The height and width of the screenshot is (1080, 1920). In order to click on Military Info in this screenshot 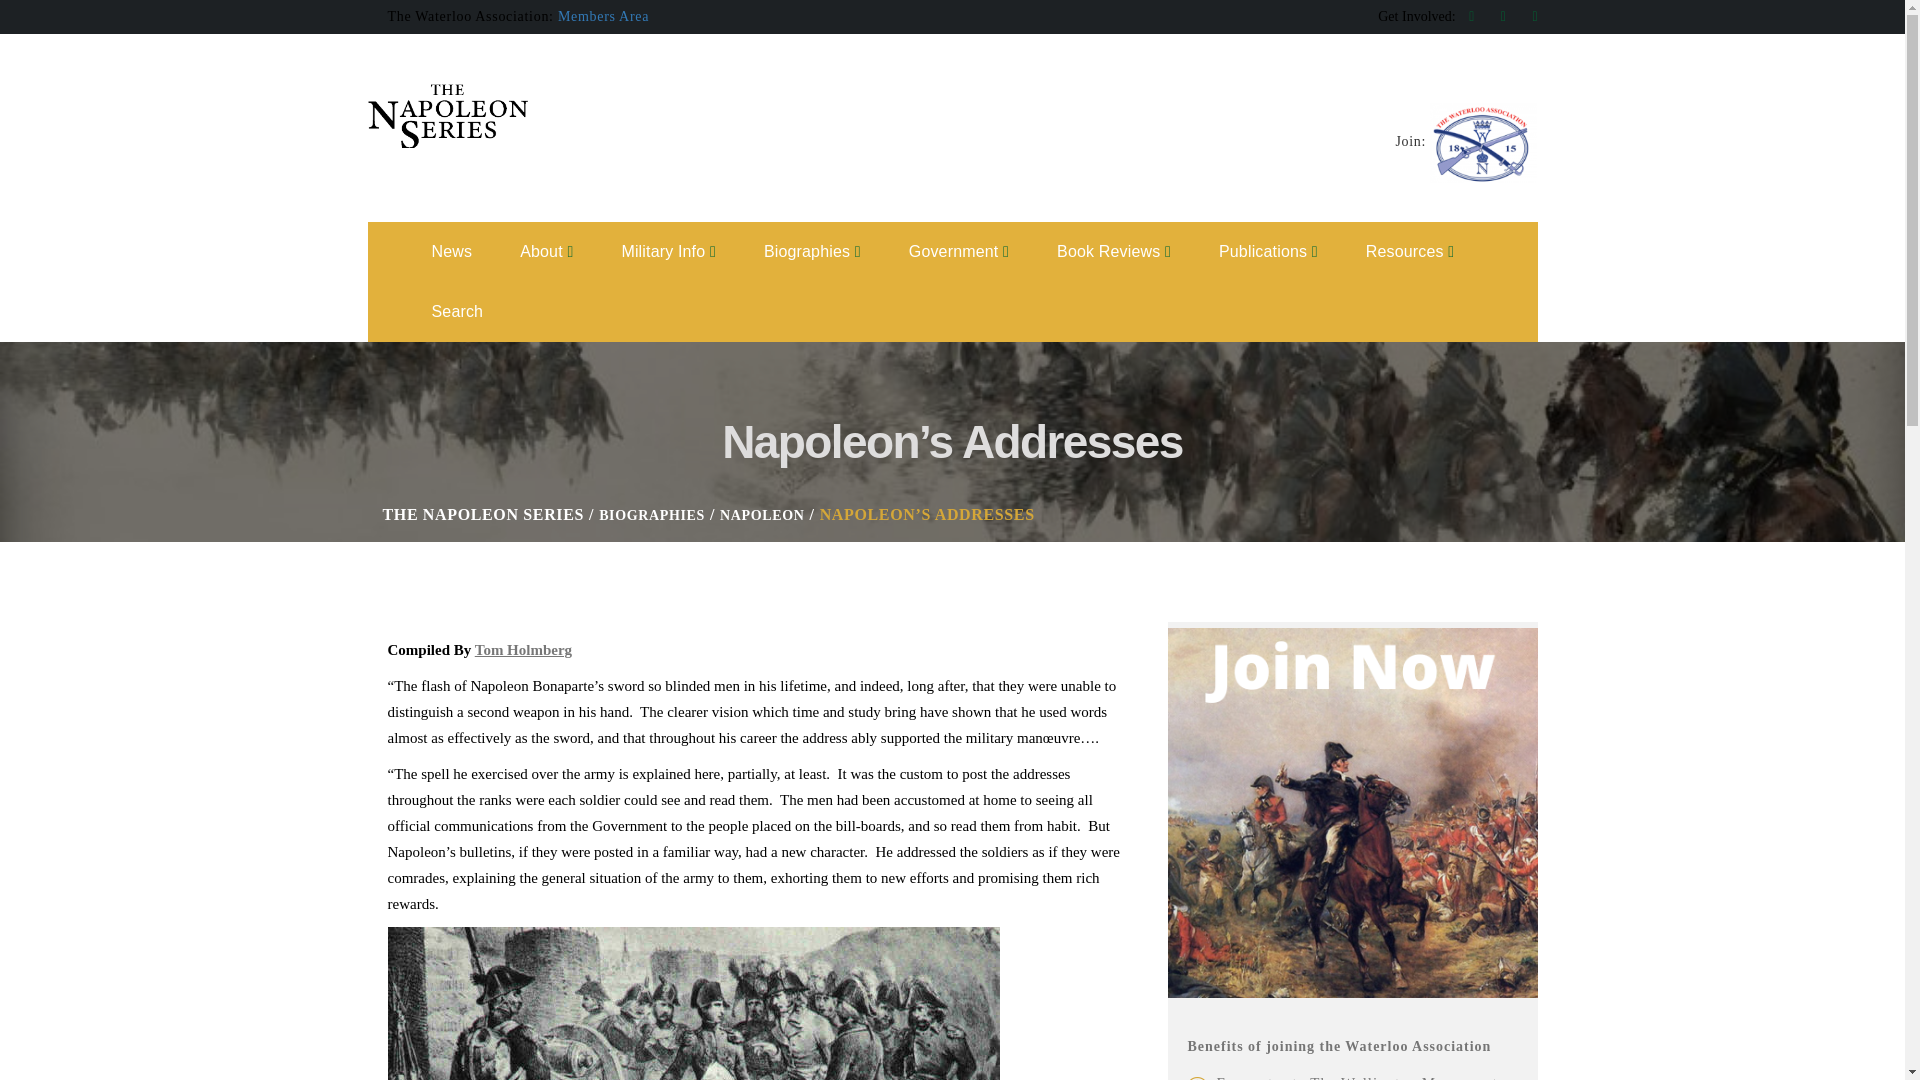, I will do `click(668, 252)`.